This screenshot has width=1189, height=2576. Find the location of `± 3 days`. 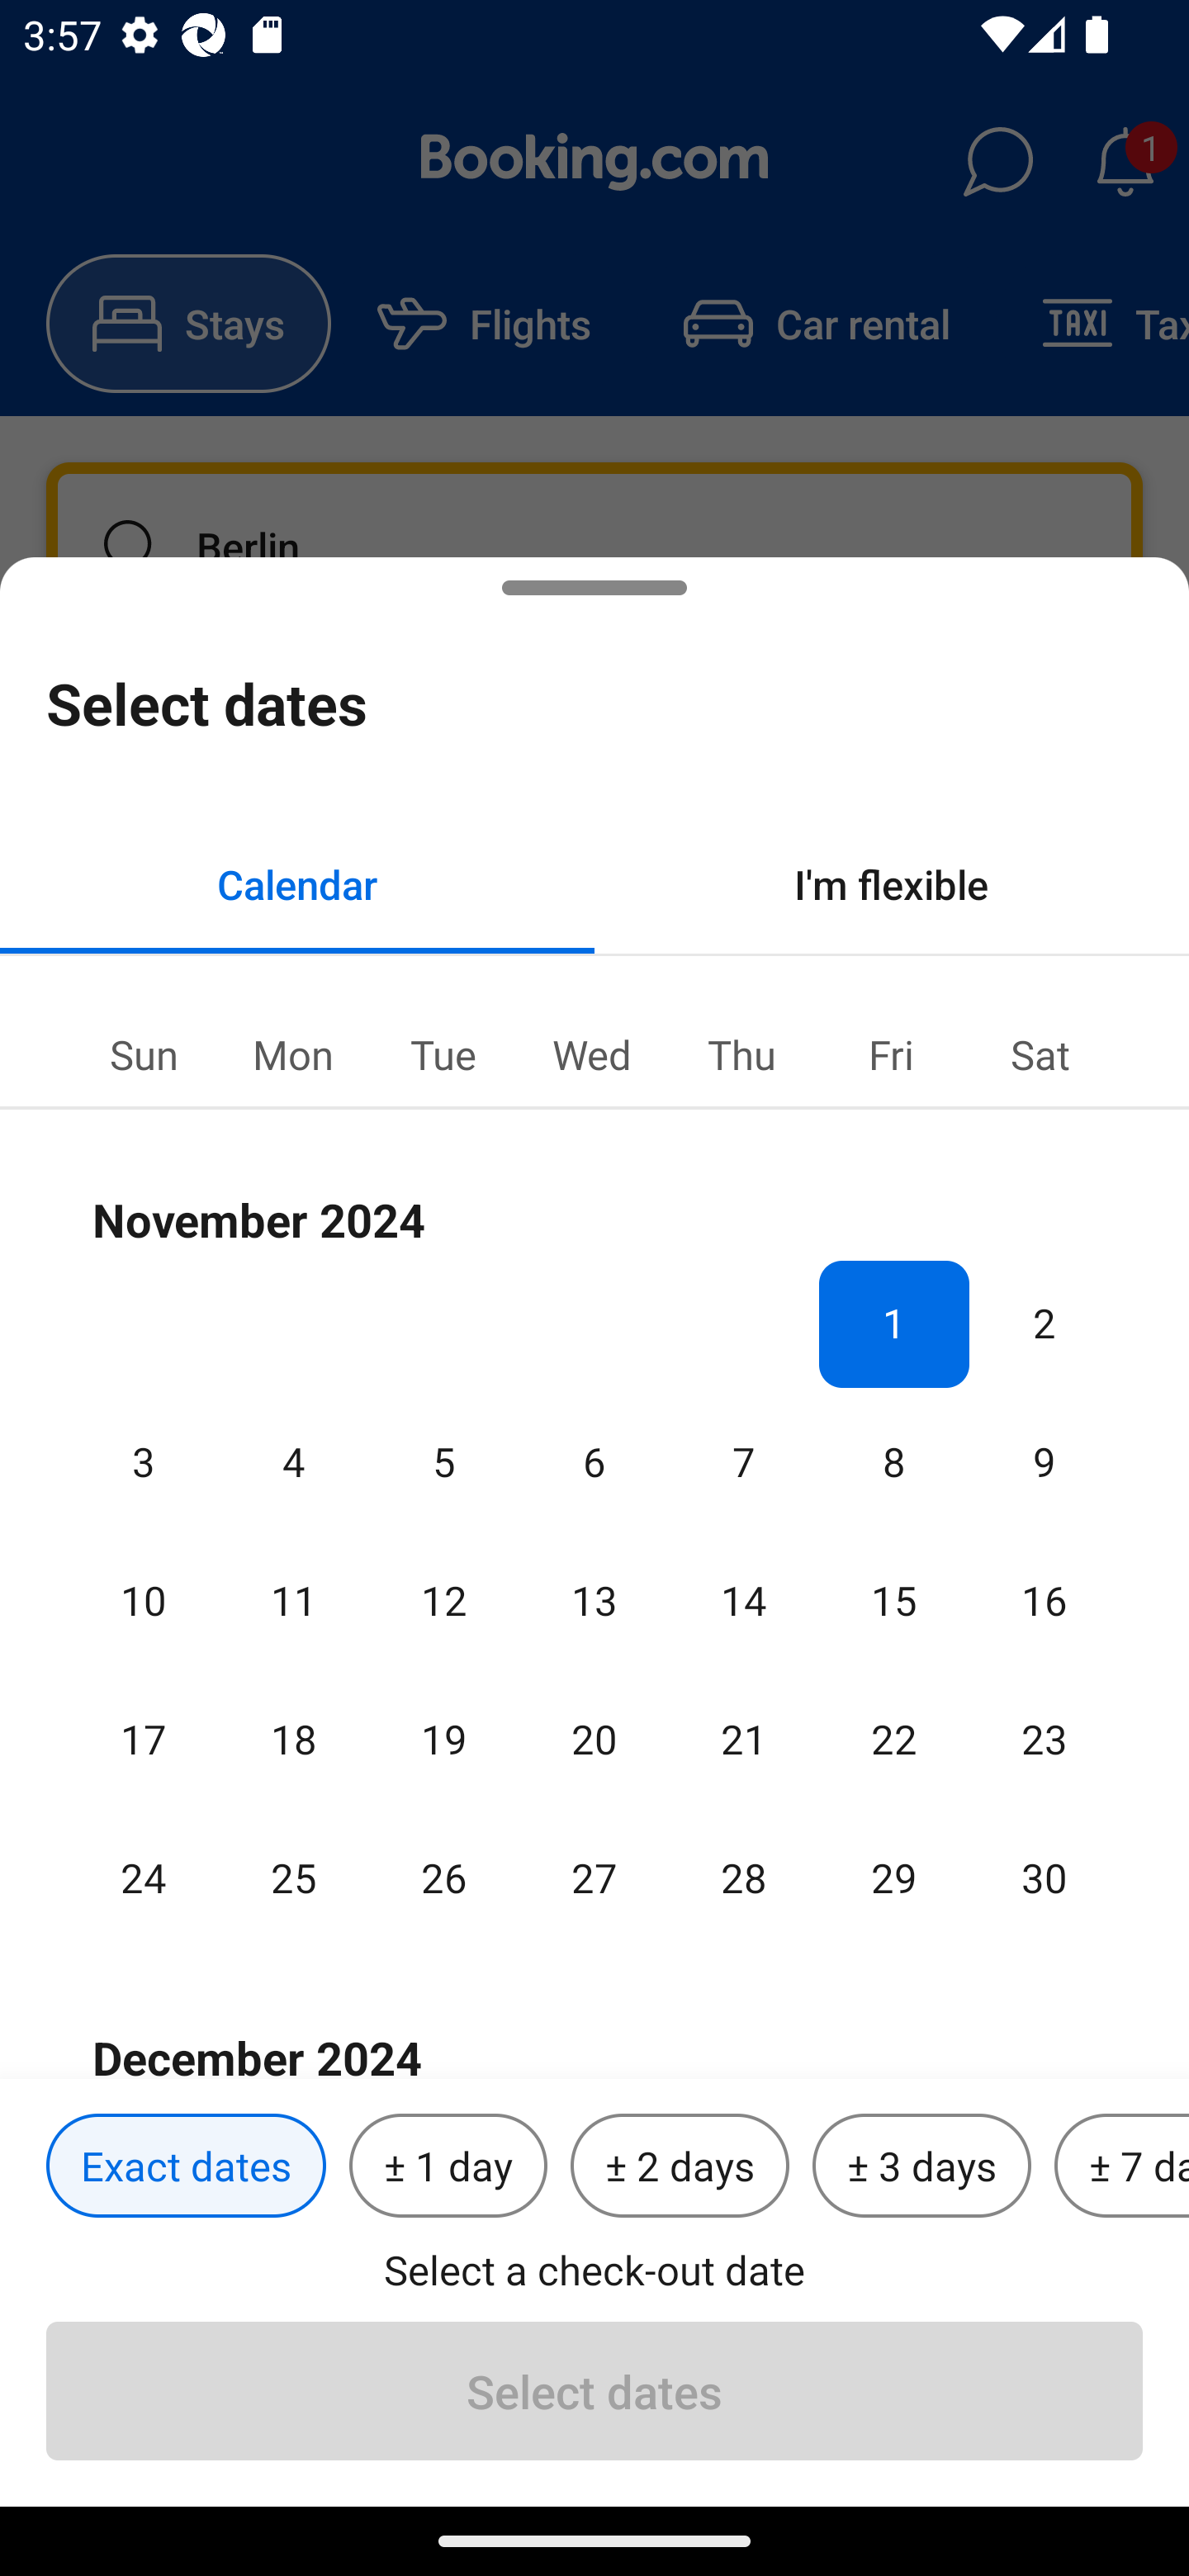

± 3 days is located at coordinates (921, 2166).